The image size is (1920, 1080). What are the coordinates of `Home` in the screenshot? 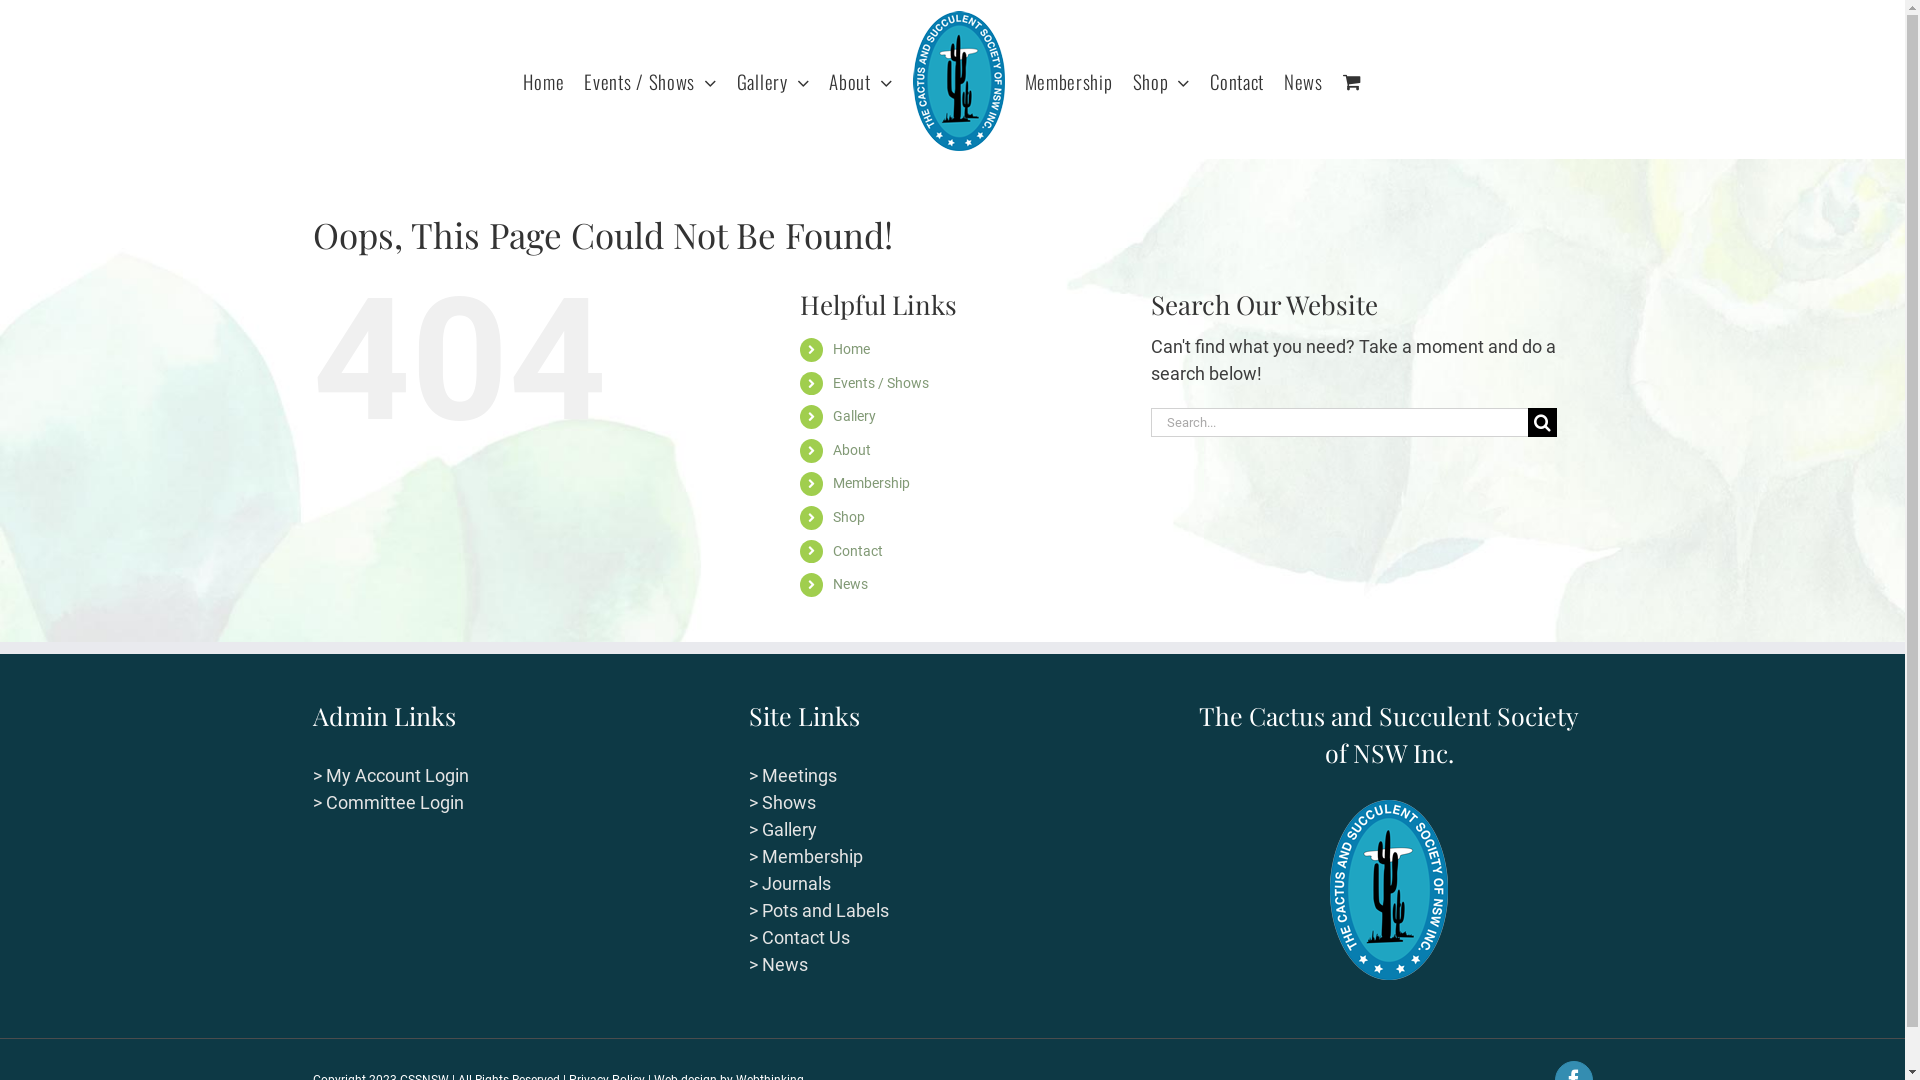 It's located at (852, 349).